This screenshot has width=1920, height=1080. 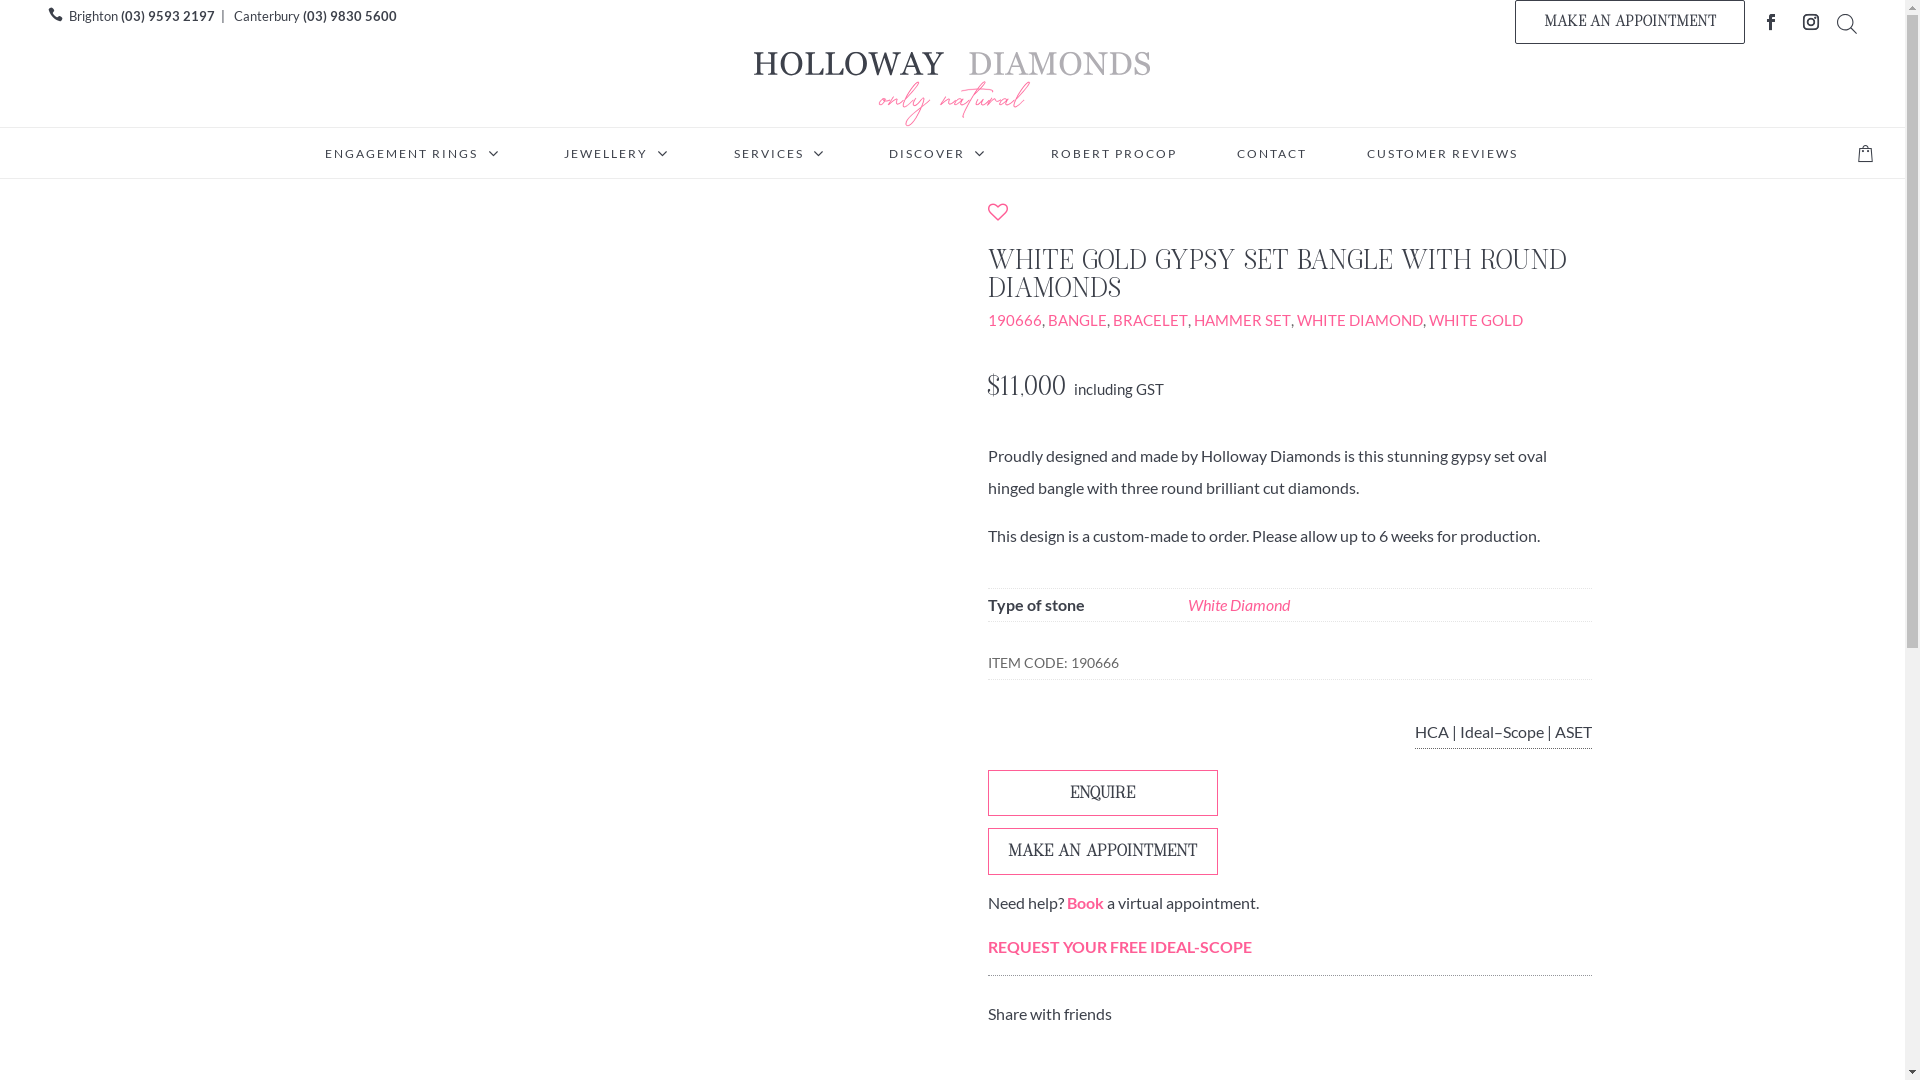 What do you see at coordinates (414, 154) in the screenshot?
I see `ENGAGEMENT RINGS` at bounding box center [414, 154].